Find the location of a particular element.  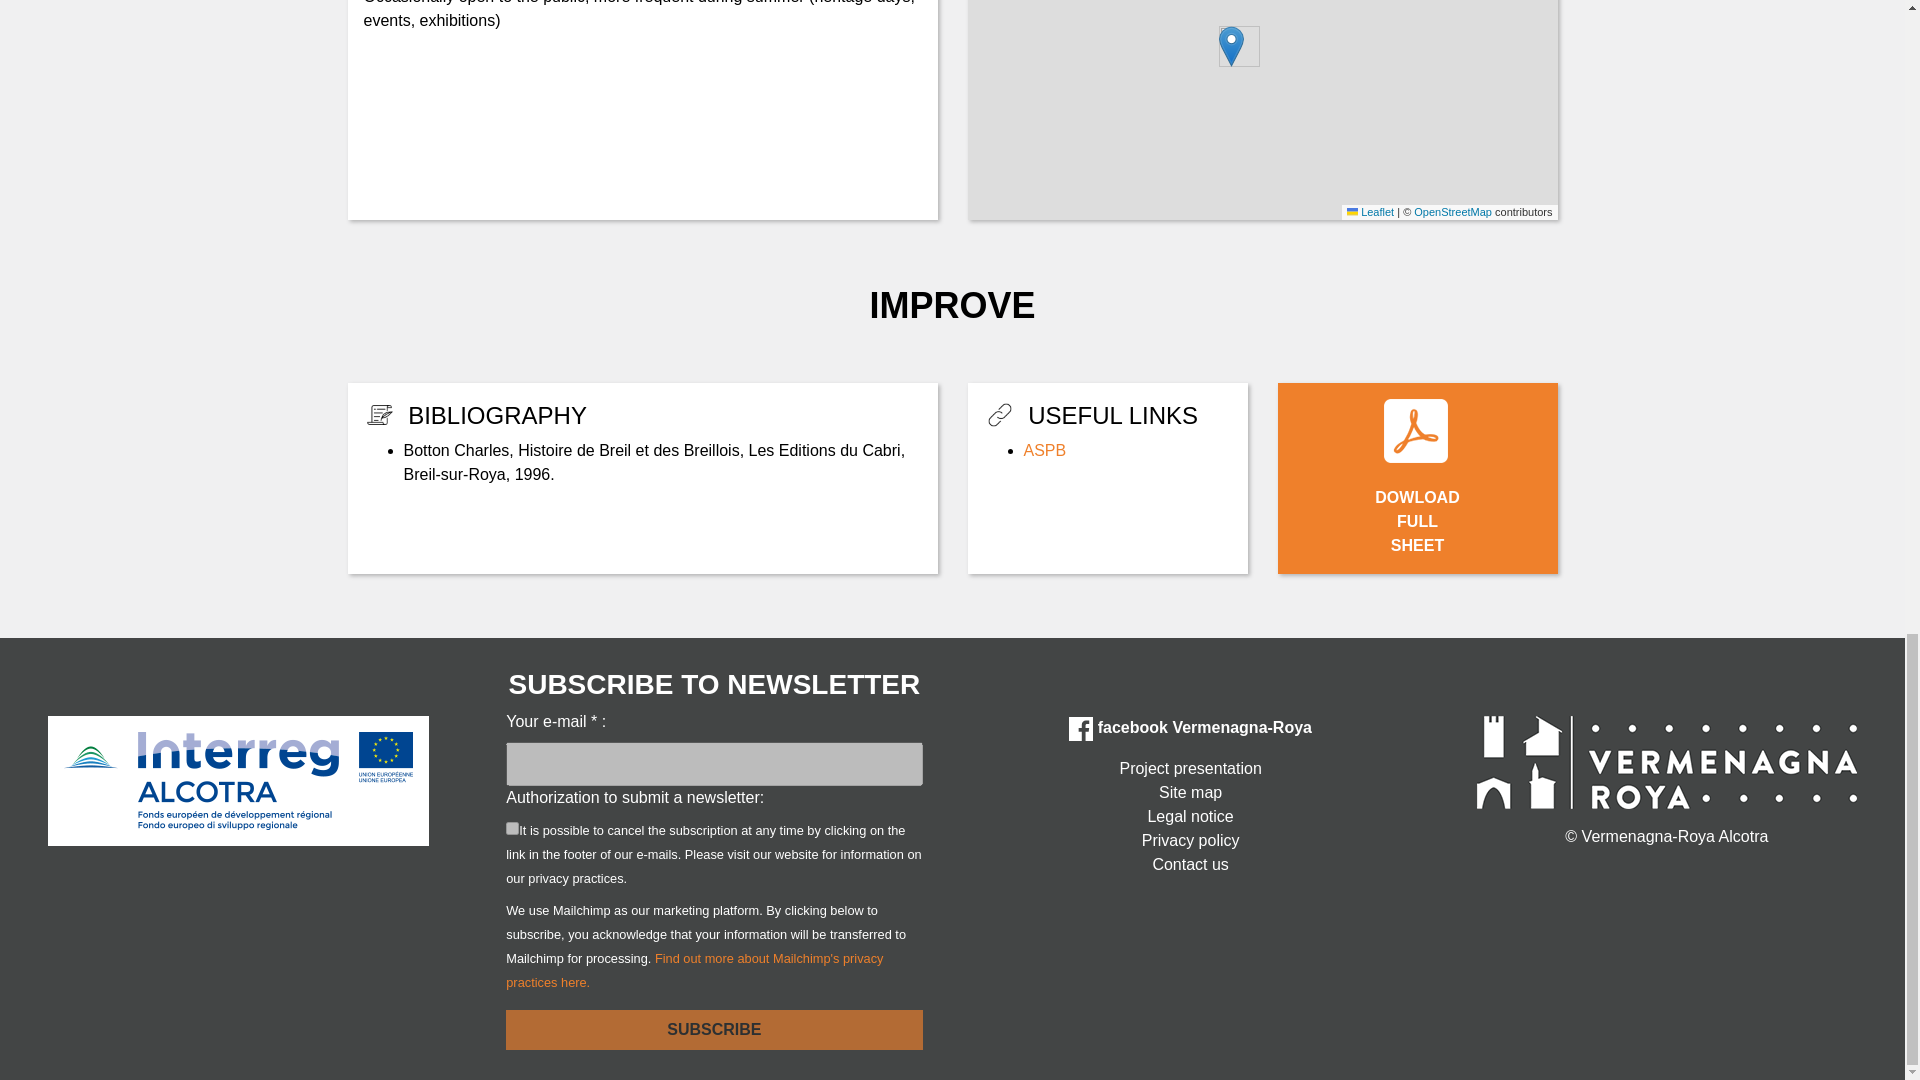

Legal notice is located at coordinates (1190, 816).